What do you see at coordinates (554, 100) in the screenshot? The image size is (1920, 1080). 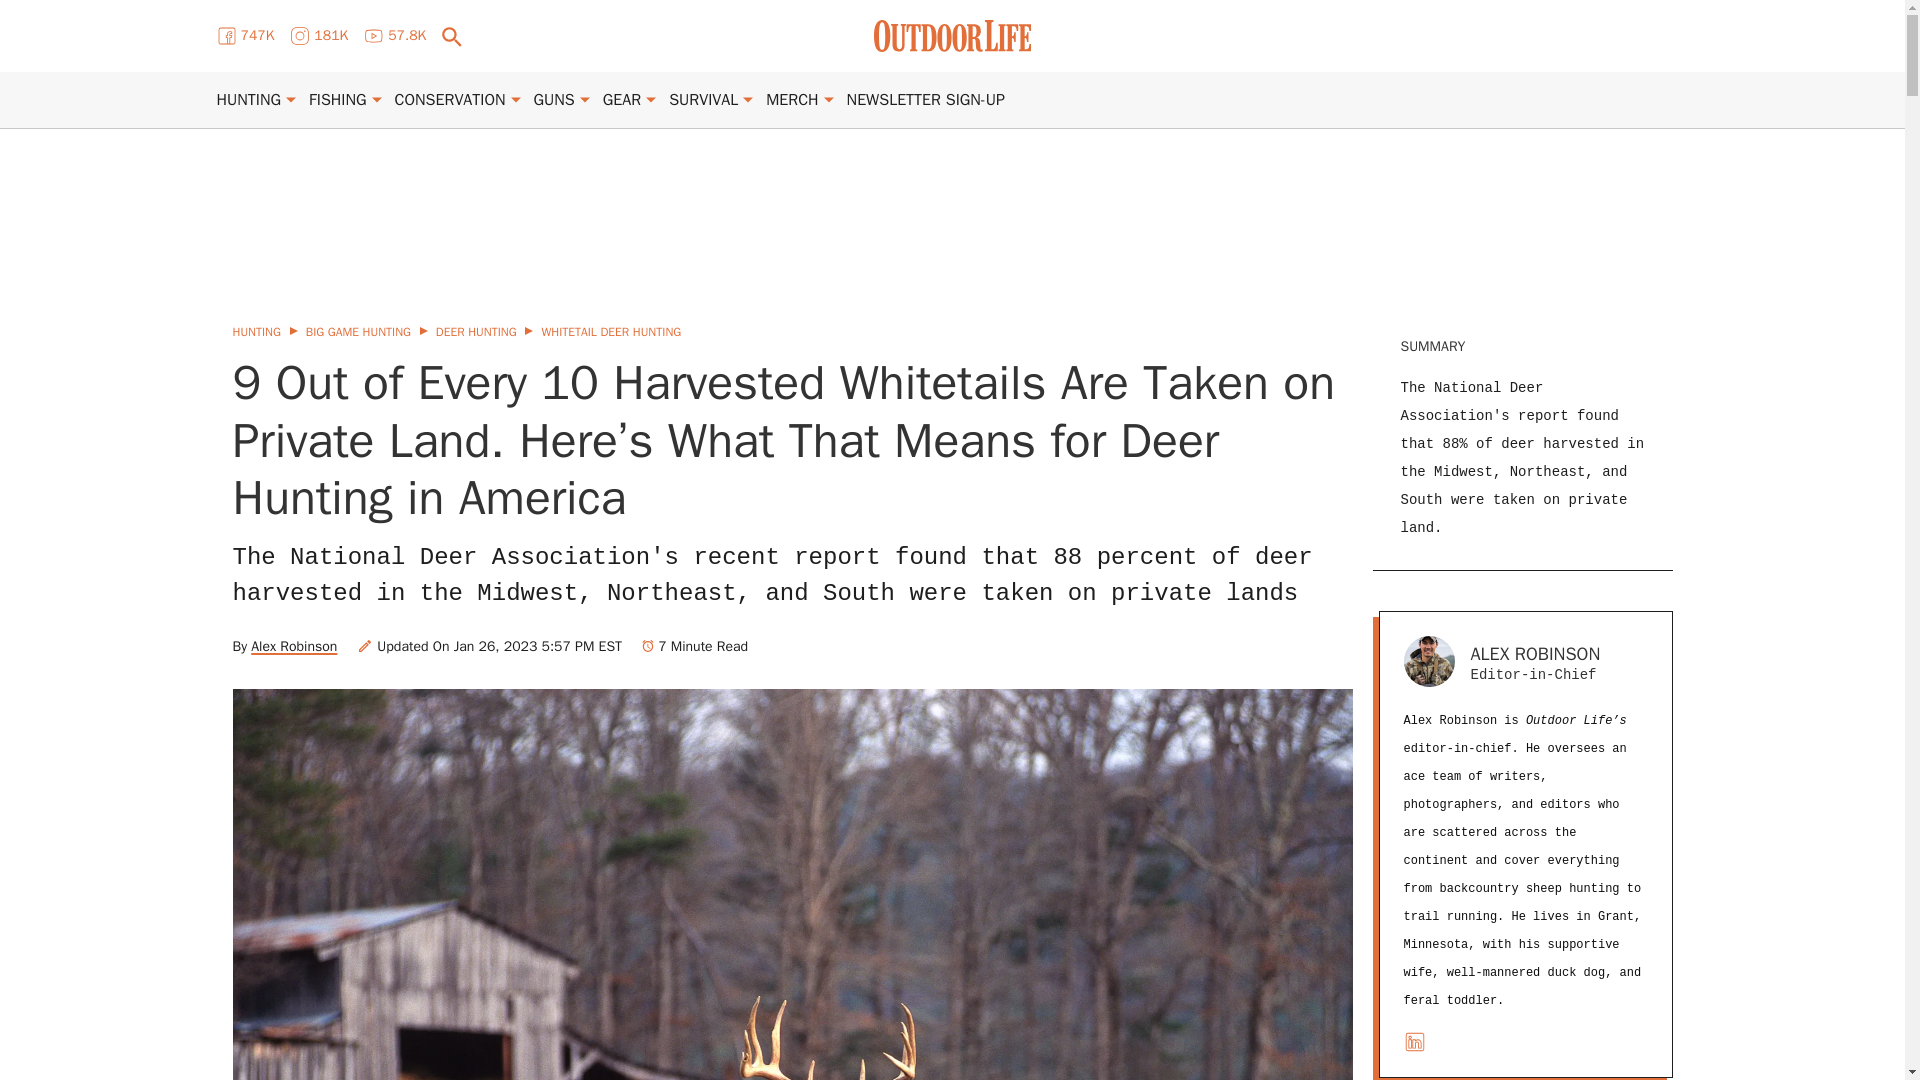 I see `Guns` at bounding box center [554, 100].